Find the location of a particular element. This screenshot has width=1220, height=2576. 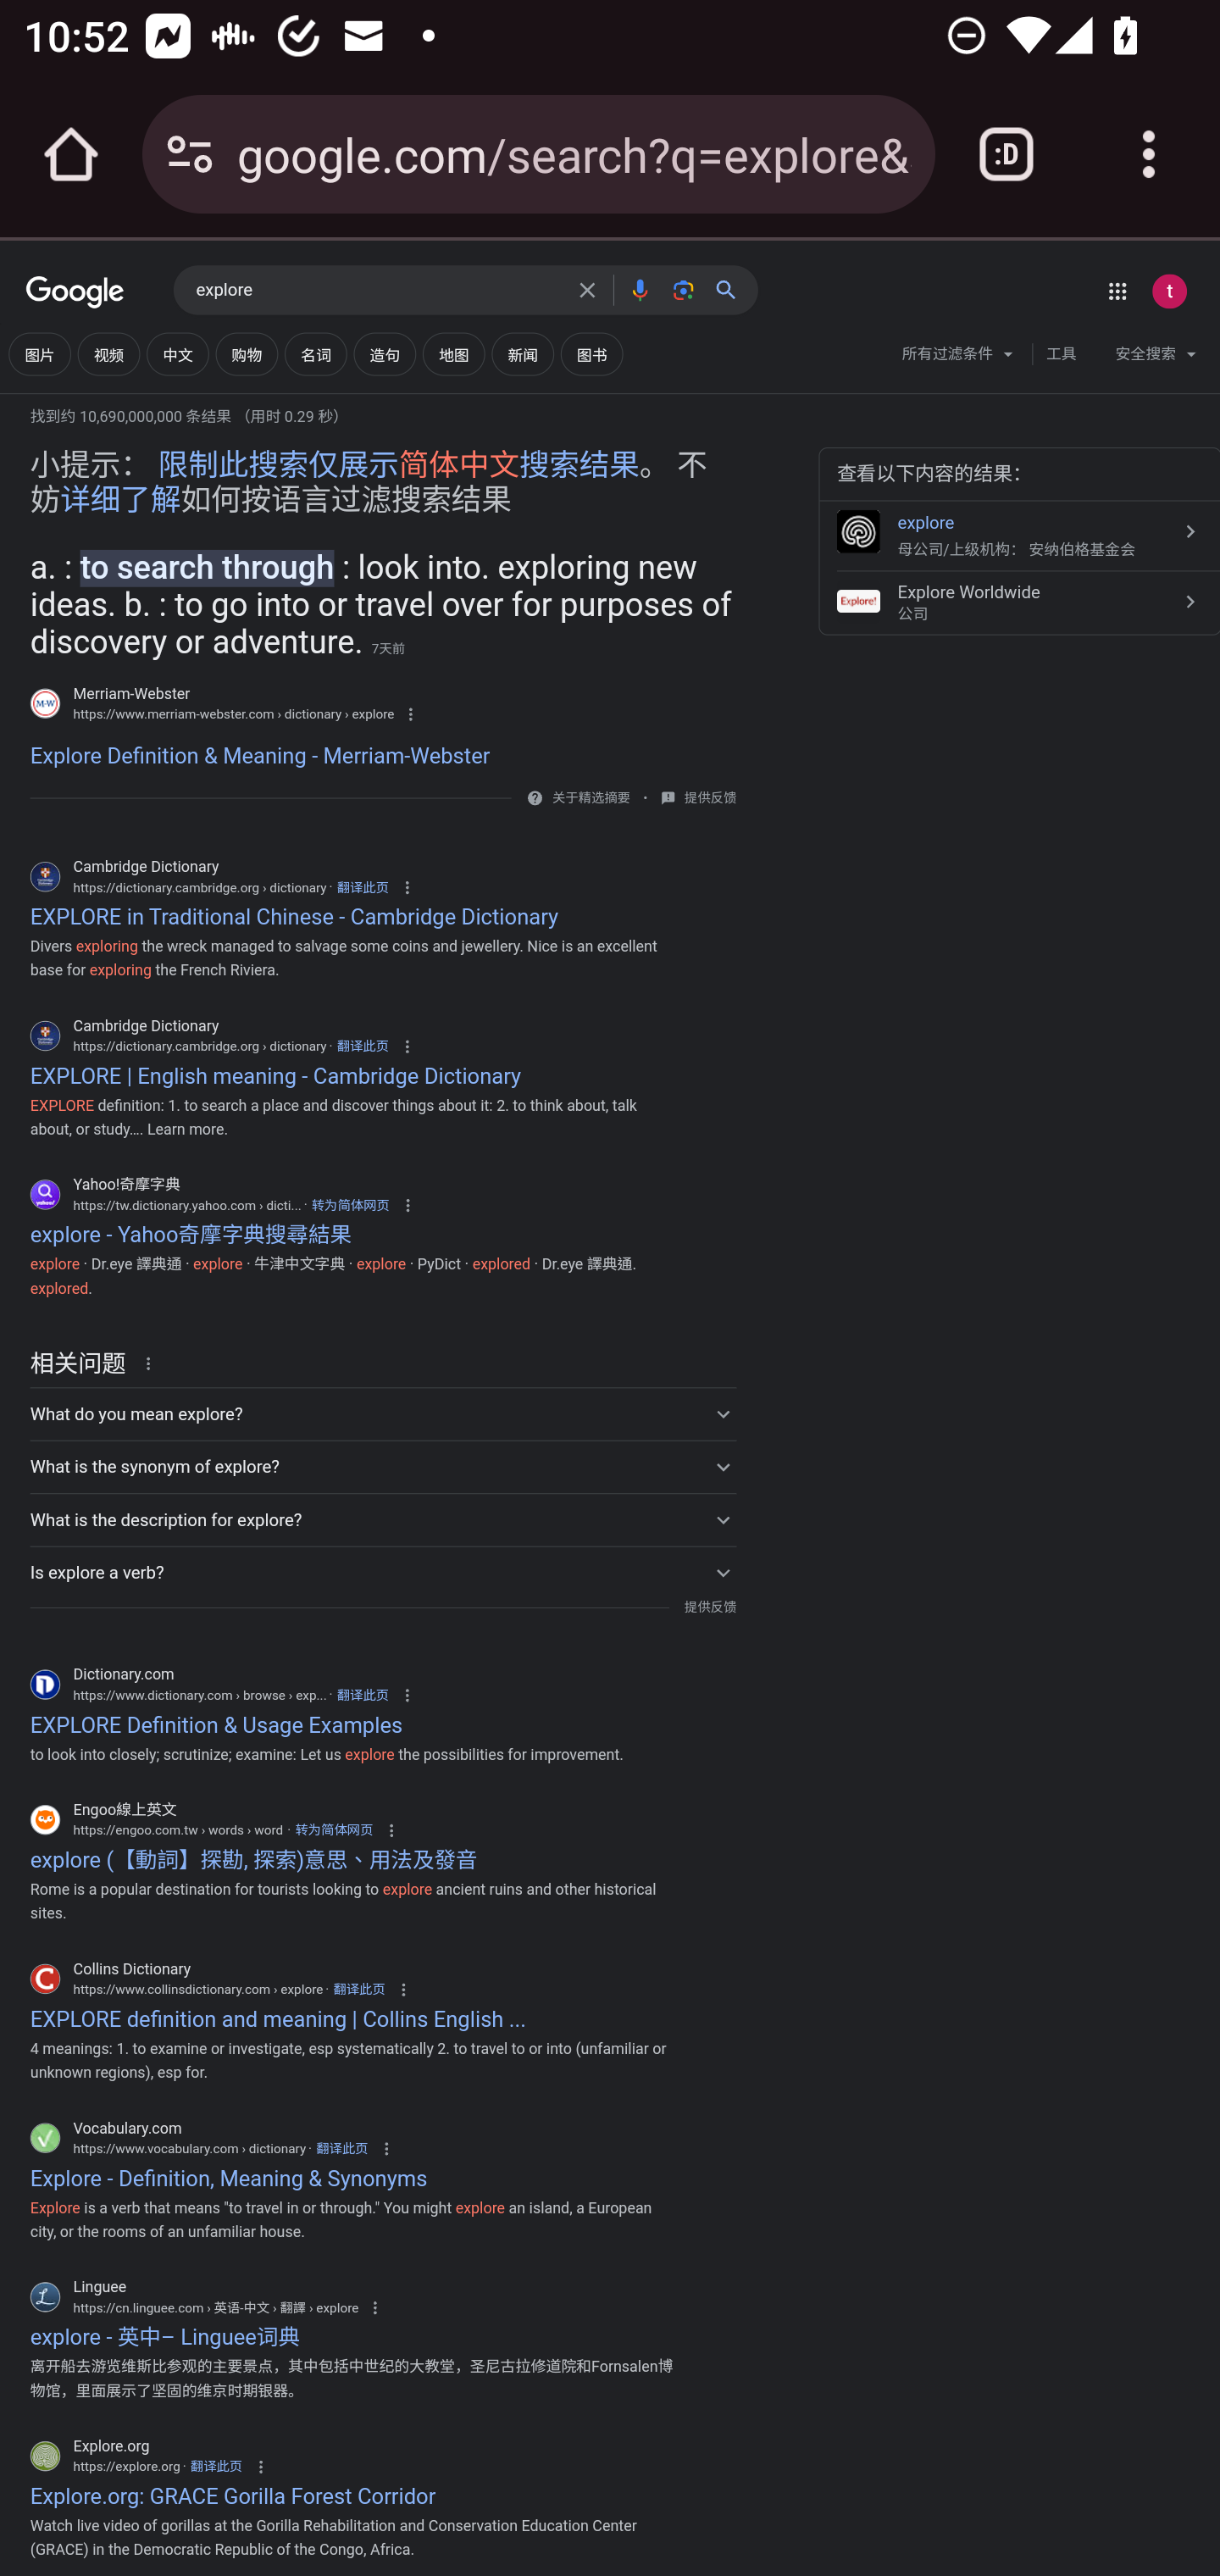

Connection is secure is located at coordinates (190, 154).